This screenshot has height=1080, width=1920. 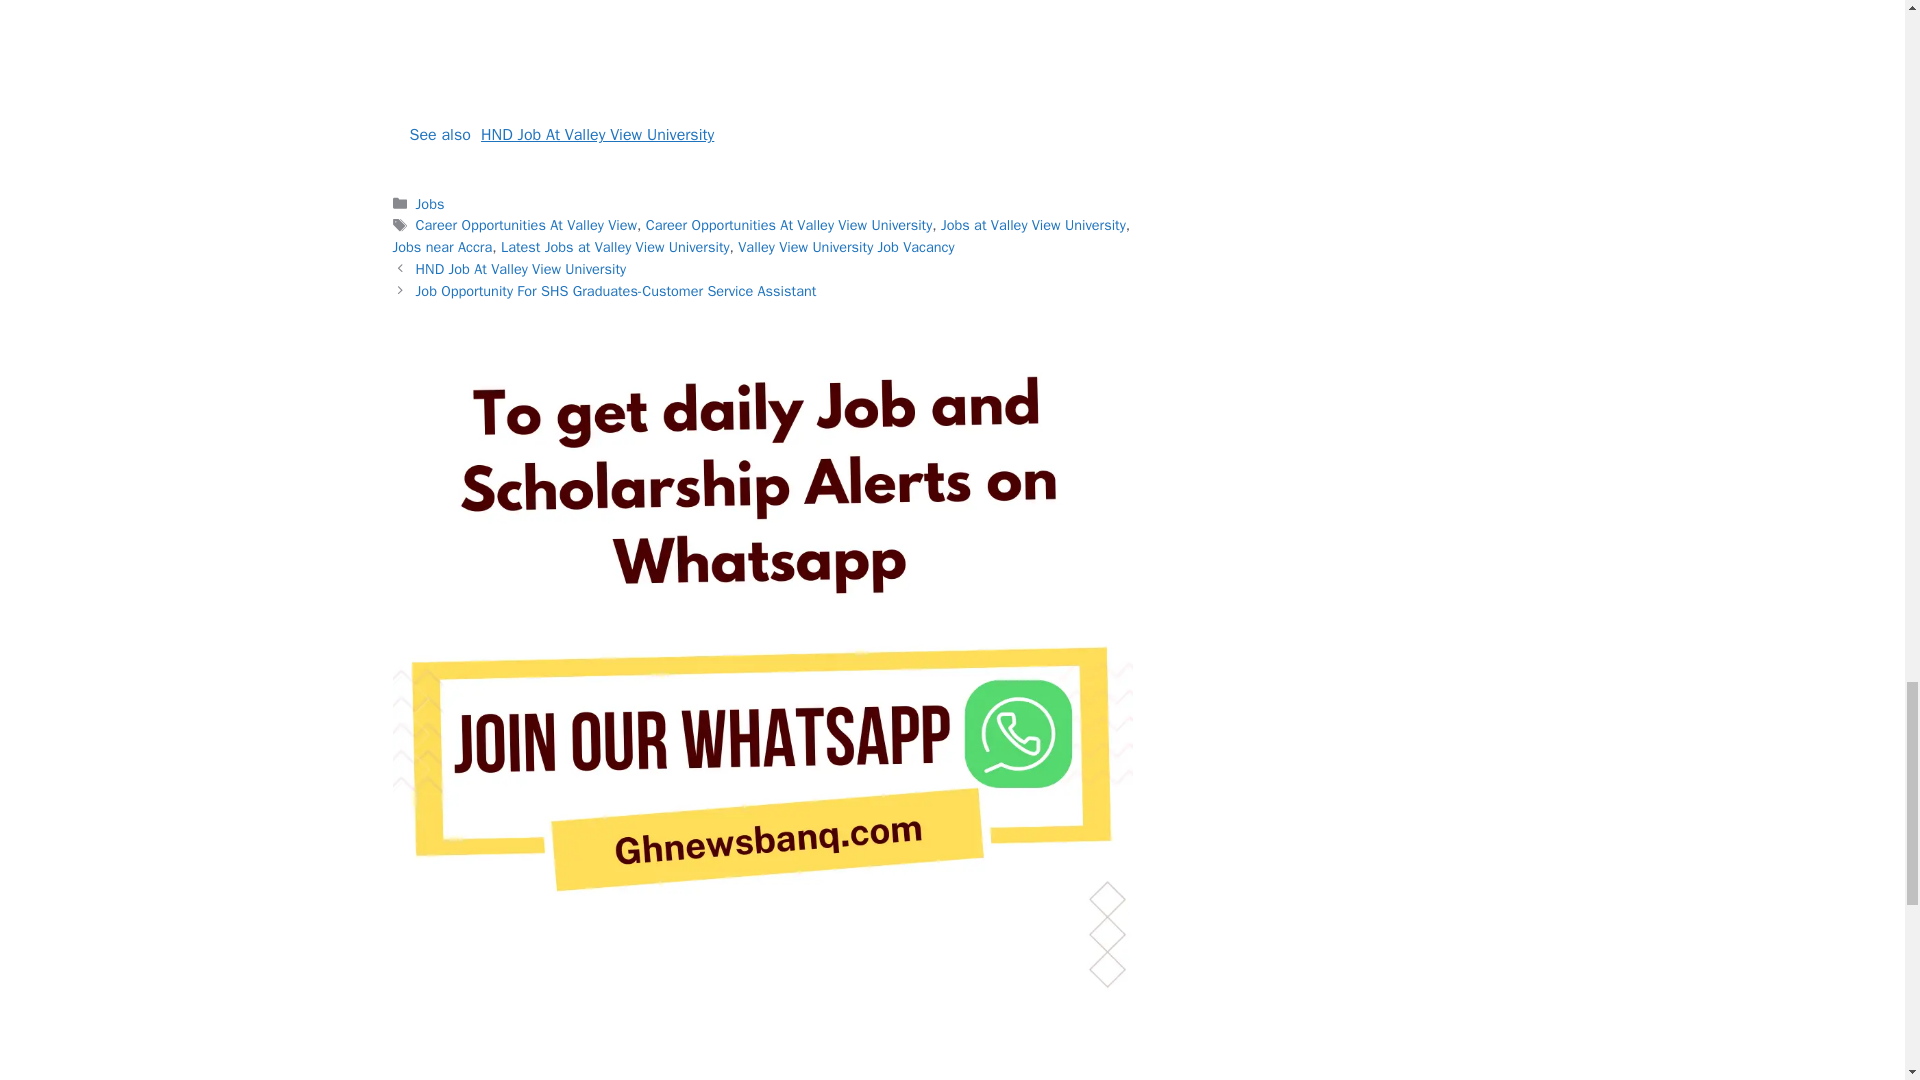 I want to click on Jobs, so click(x=430, y=204).